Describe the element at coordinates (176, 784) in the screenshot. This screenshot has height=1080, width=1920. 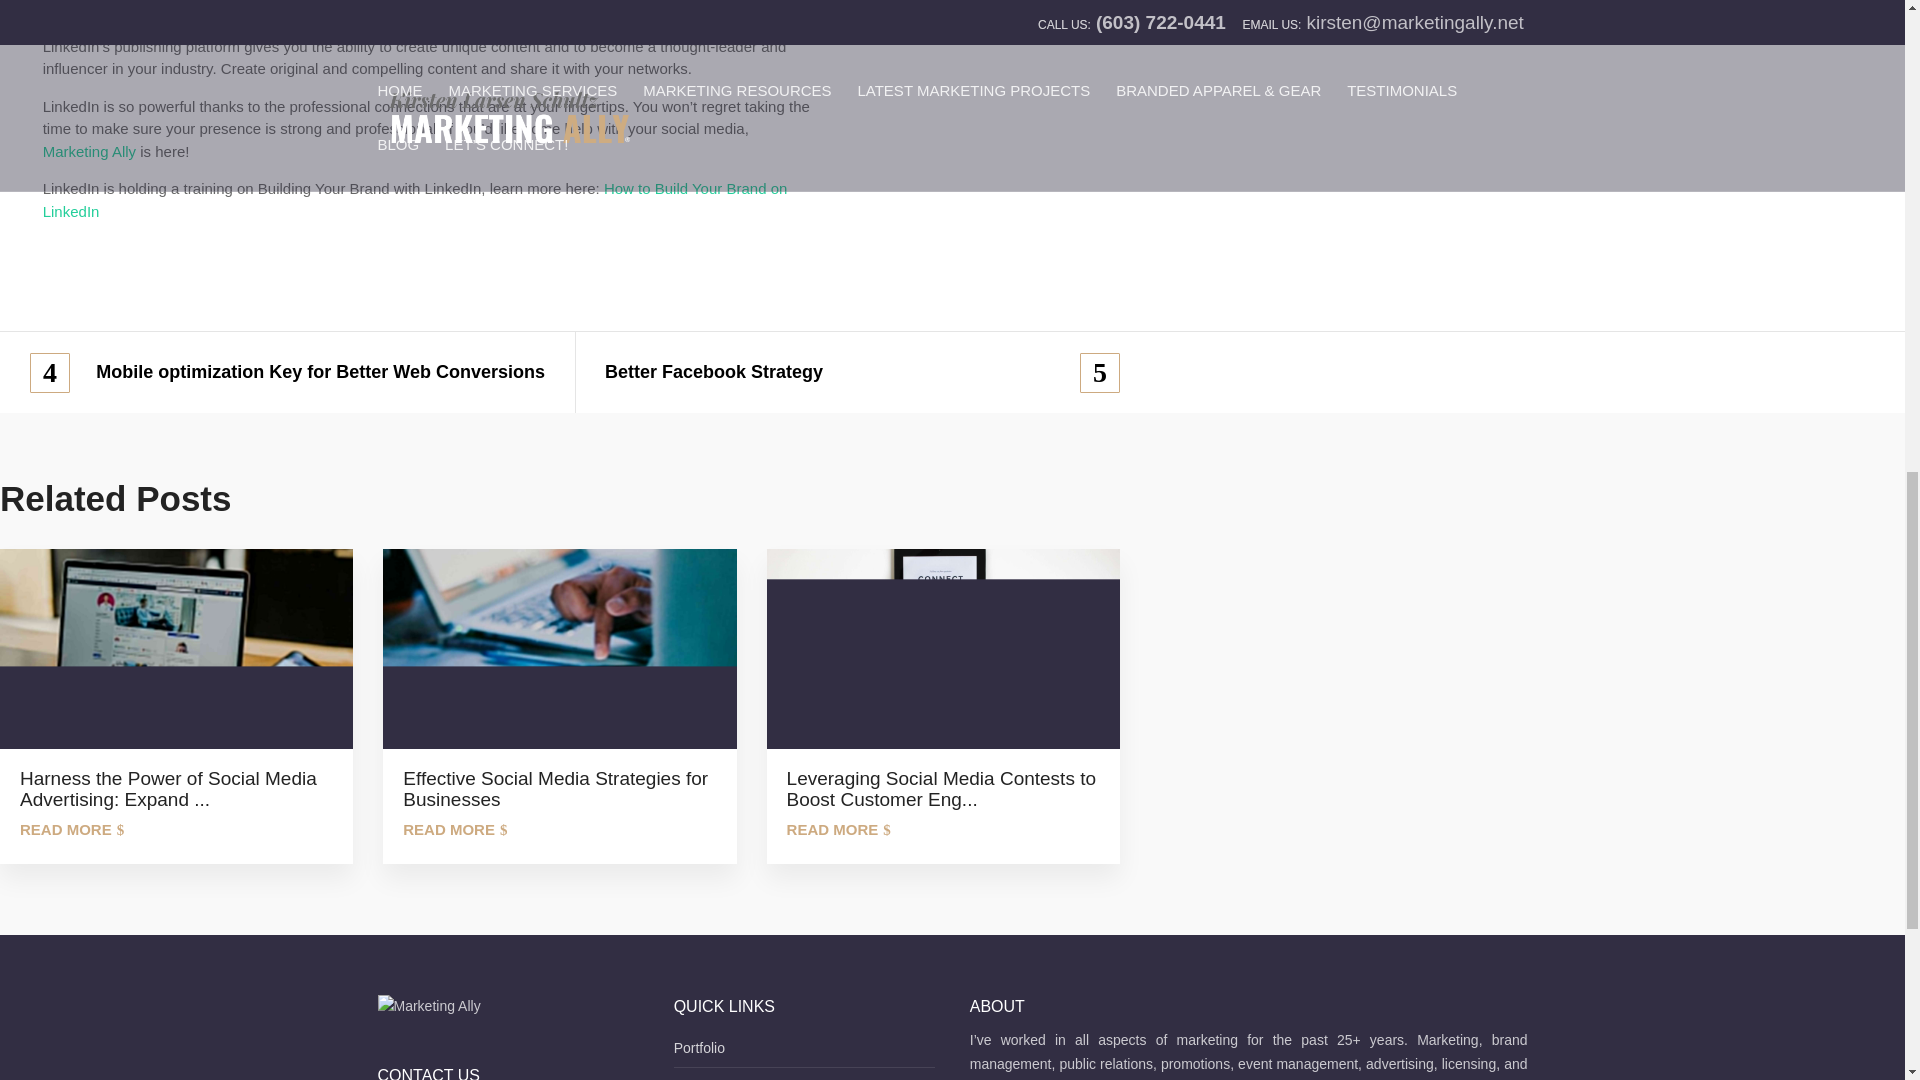
I see `Harness the Power of Social Media Advertising: Expand ...` at that location.